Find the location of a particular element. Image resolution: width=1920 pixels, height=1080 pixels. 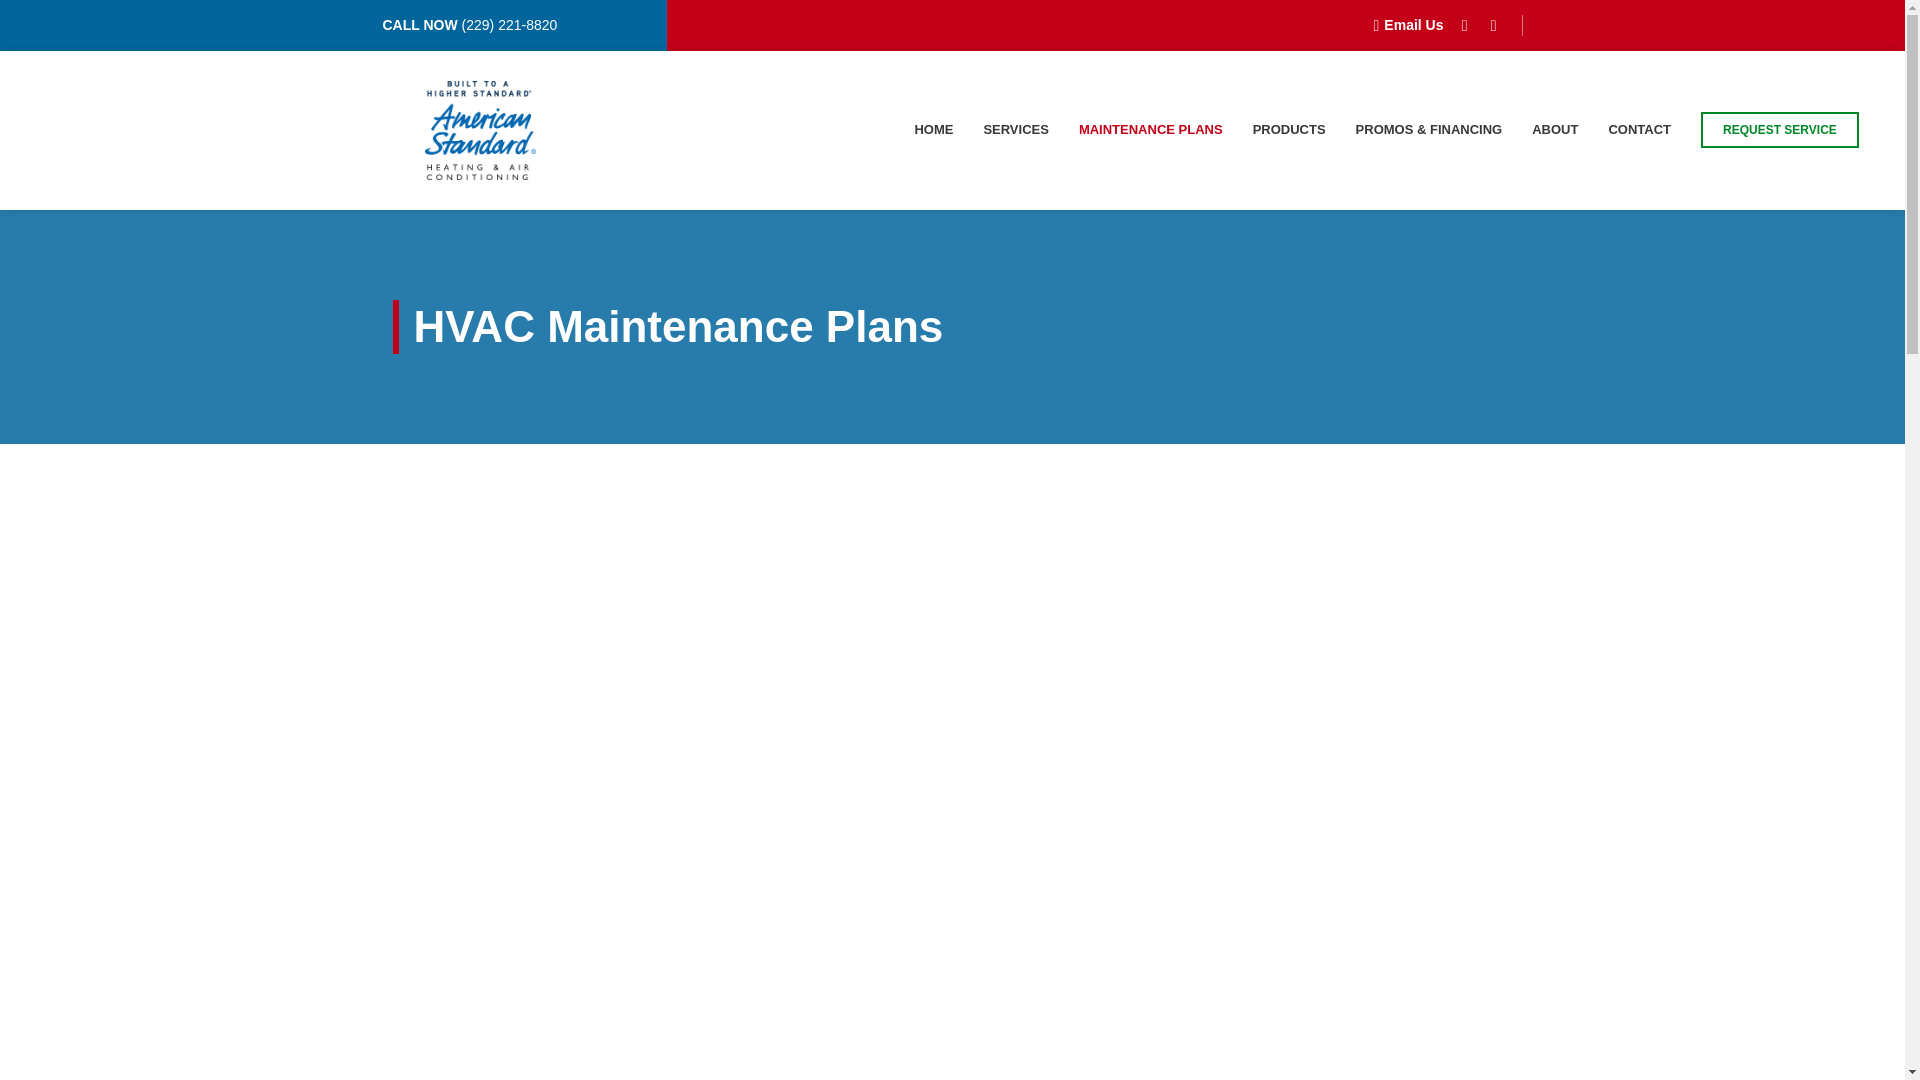

MAINTENANCE PLANS is located at coordinates (1151, 130).